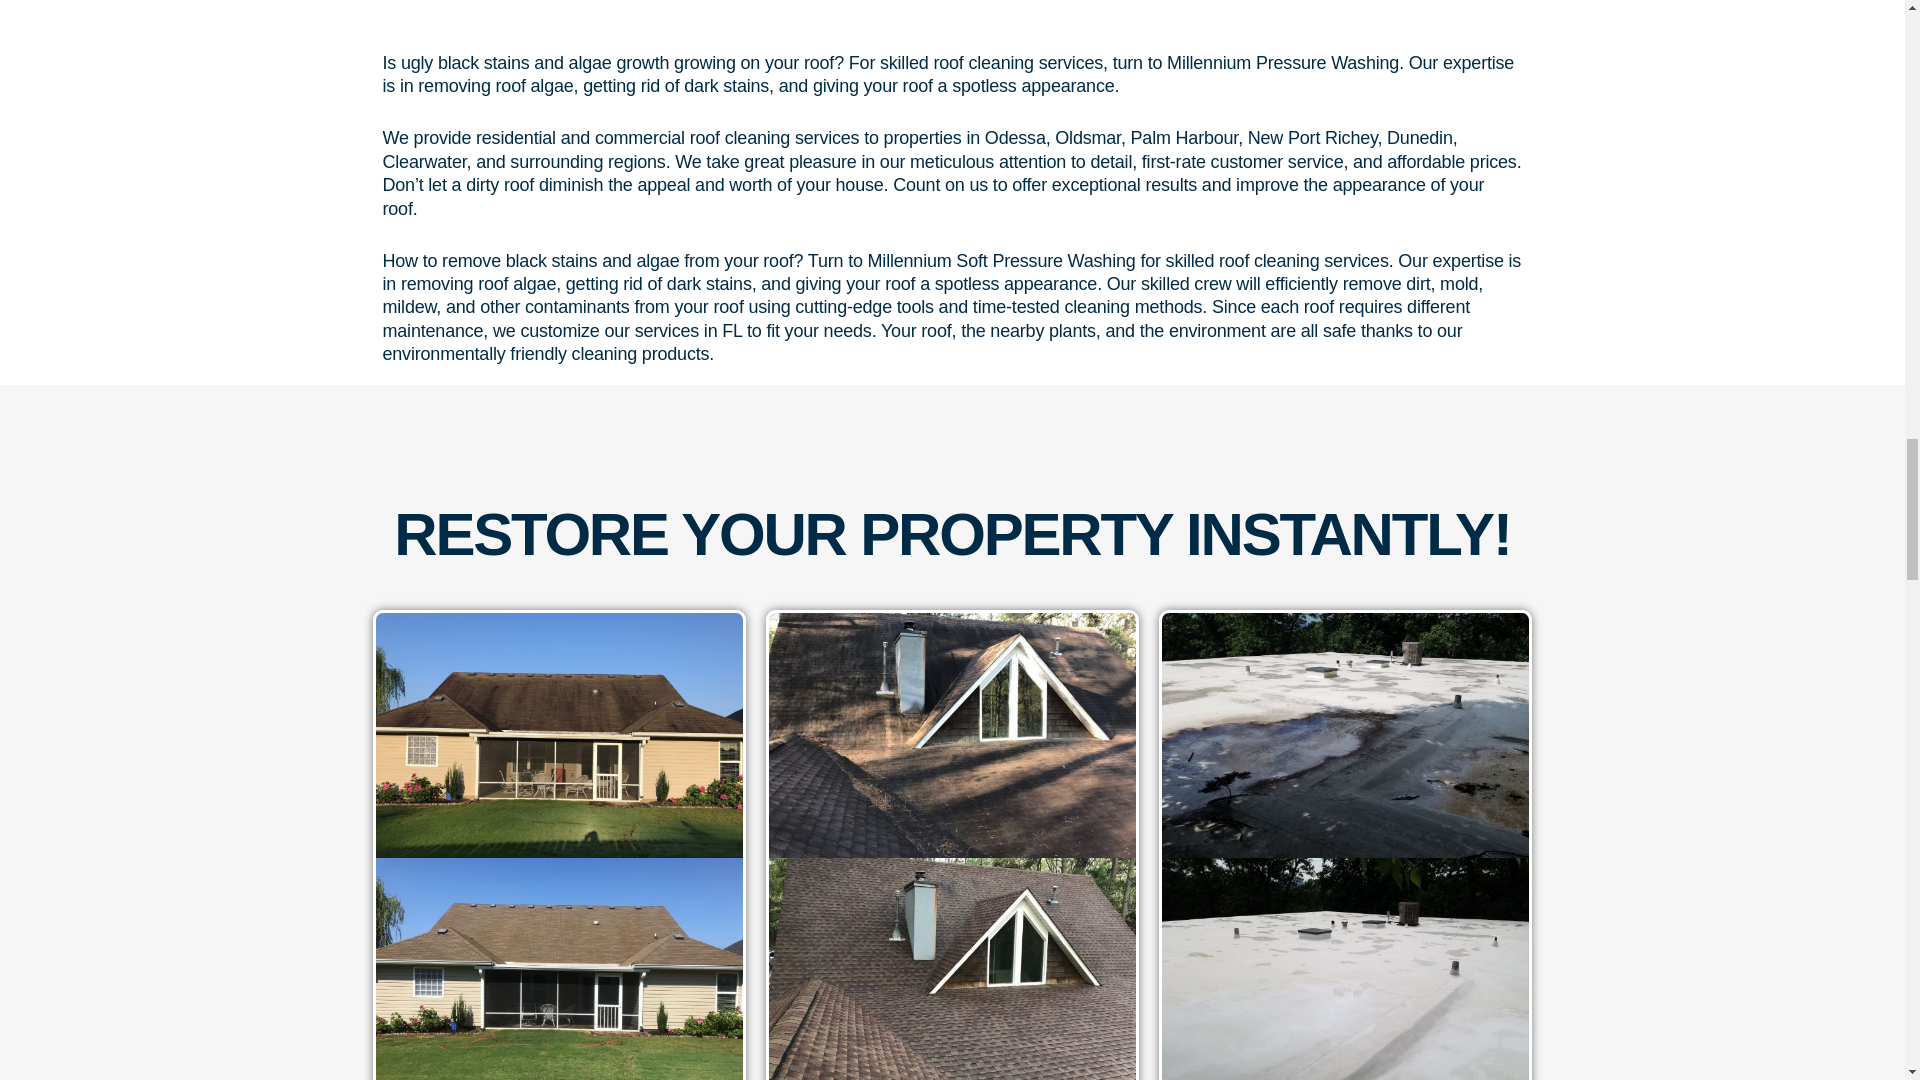 The width and height of the screenshot is (1920, 1080). I want to click on Roof Cleaning, so click(1344, 968).